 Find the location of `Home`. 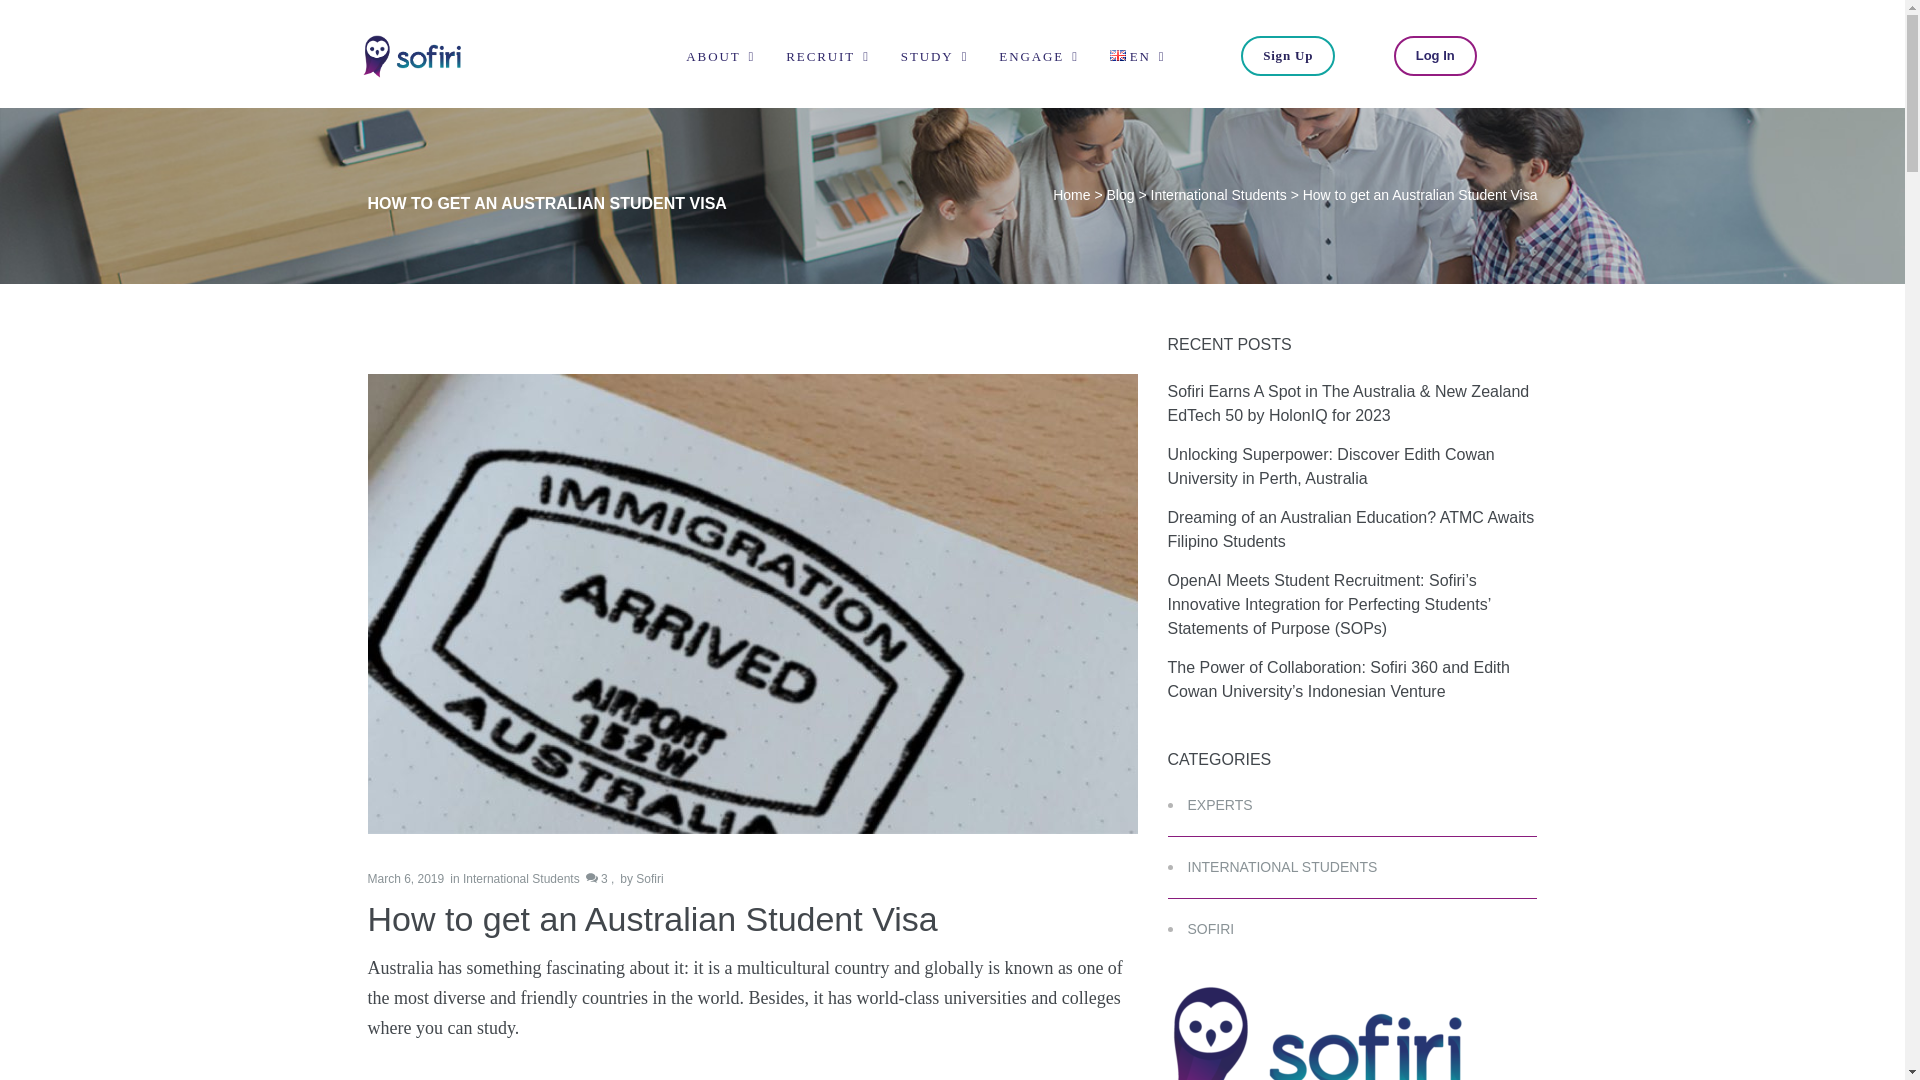

Home is located at coordinates (1071, 194).